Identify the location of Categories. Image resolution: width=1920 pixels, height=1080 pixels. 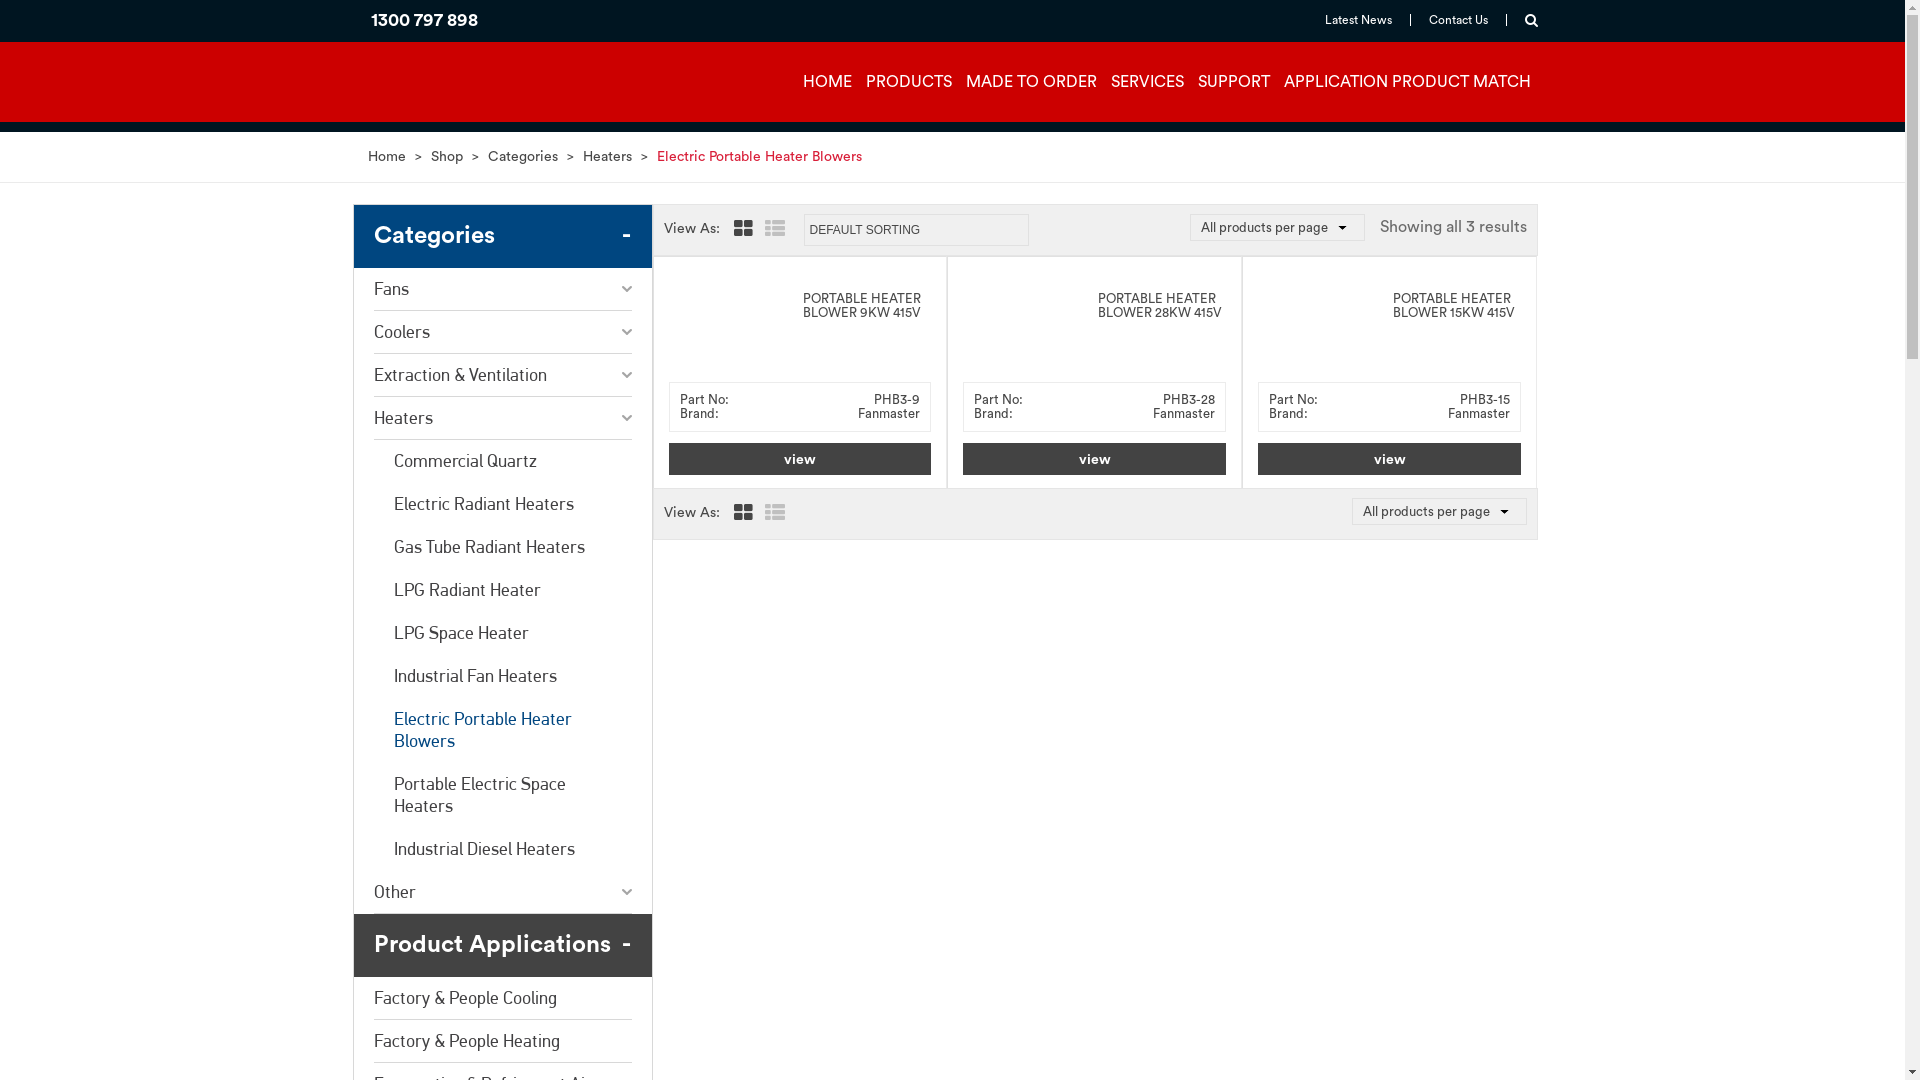
(523, 157).